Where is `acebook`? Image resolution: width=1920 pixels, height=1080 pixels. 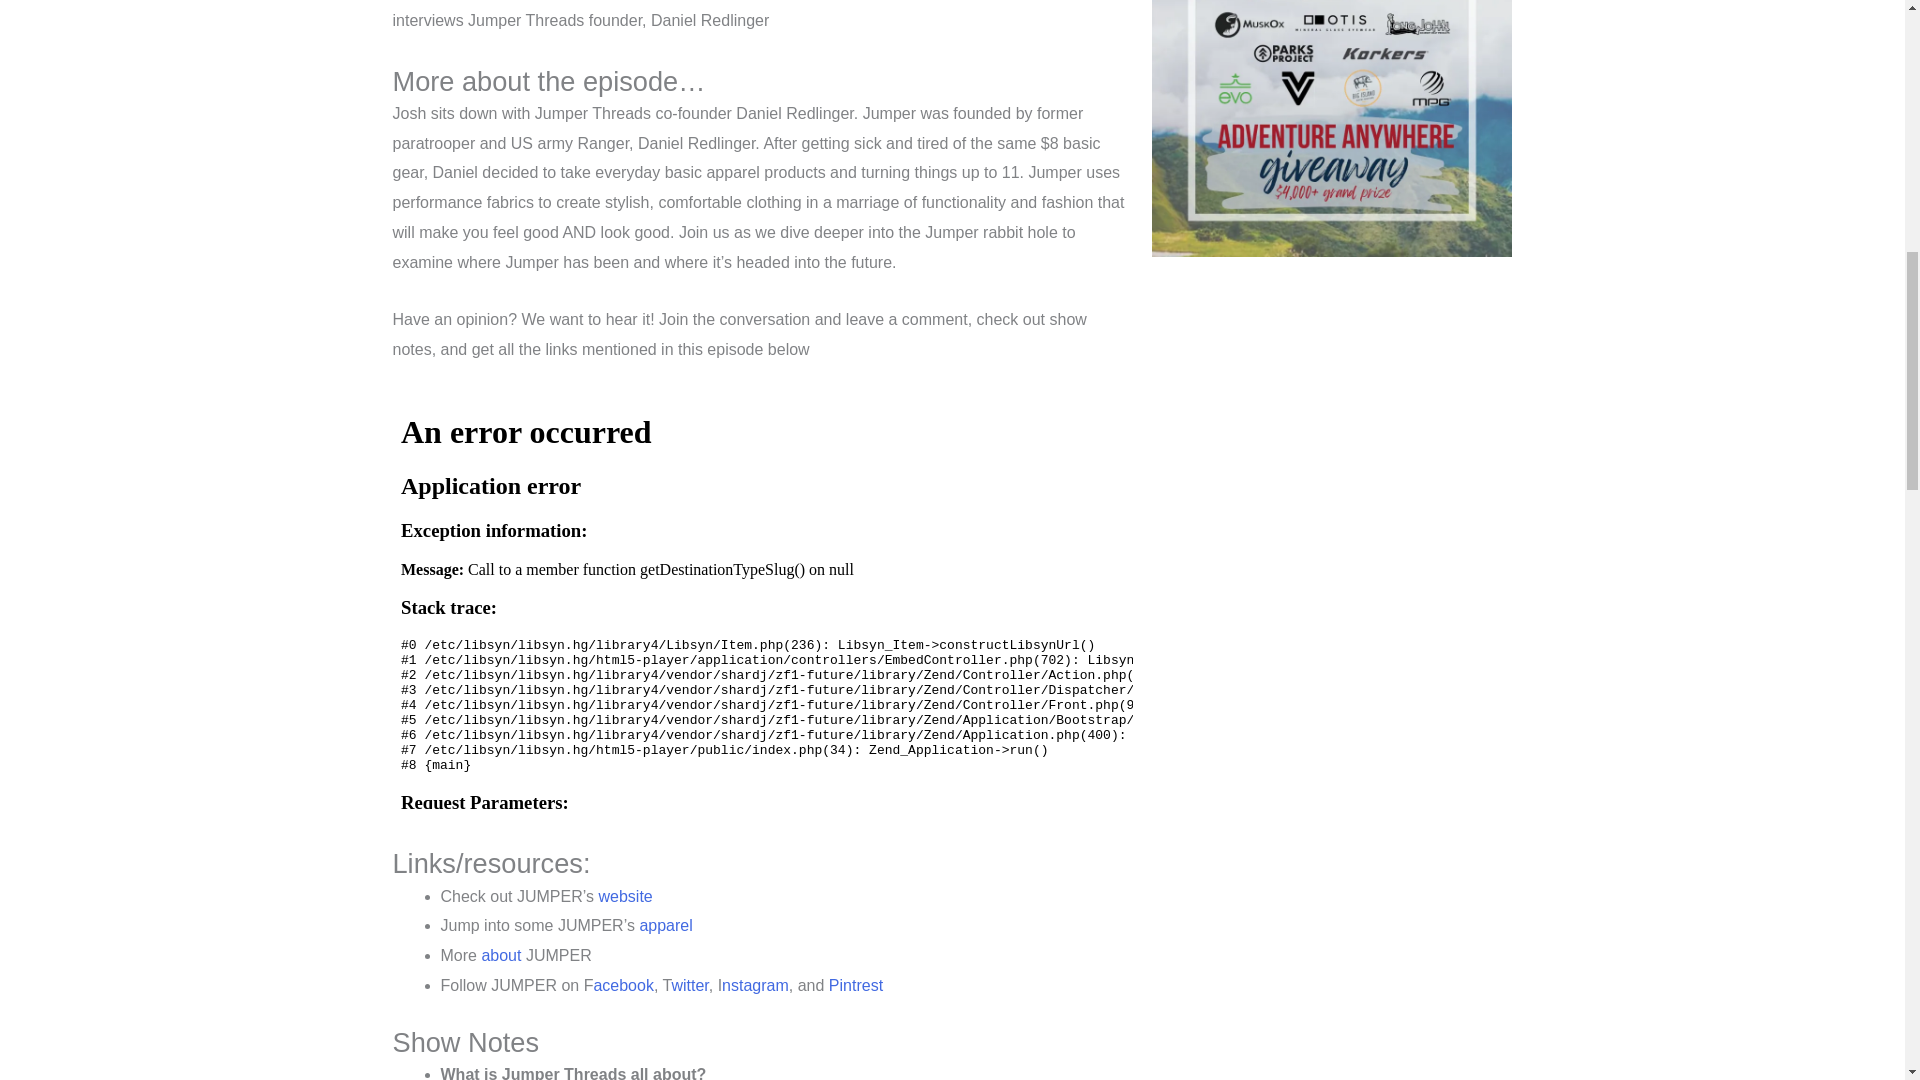 acebook is located at coordinates (624, 985).